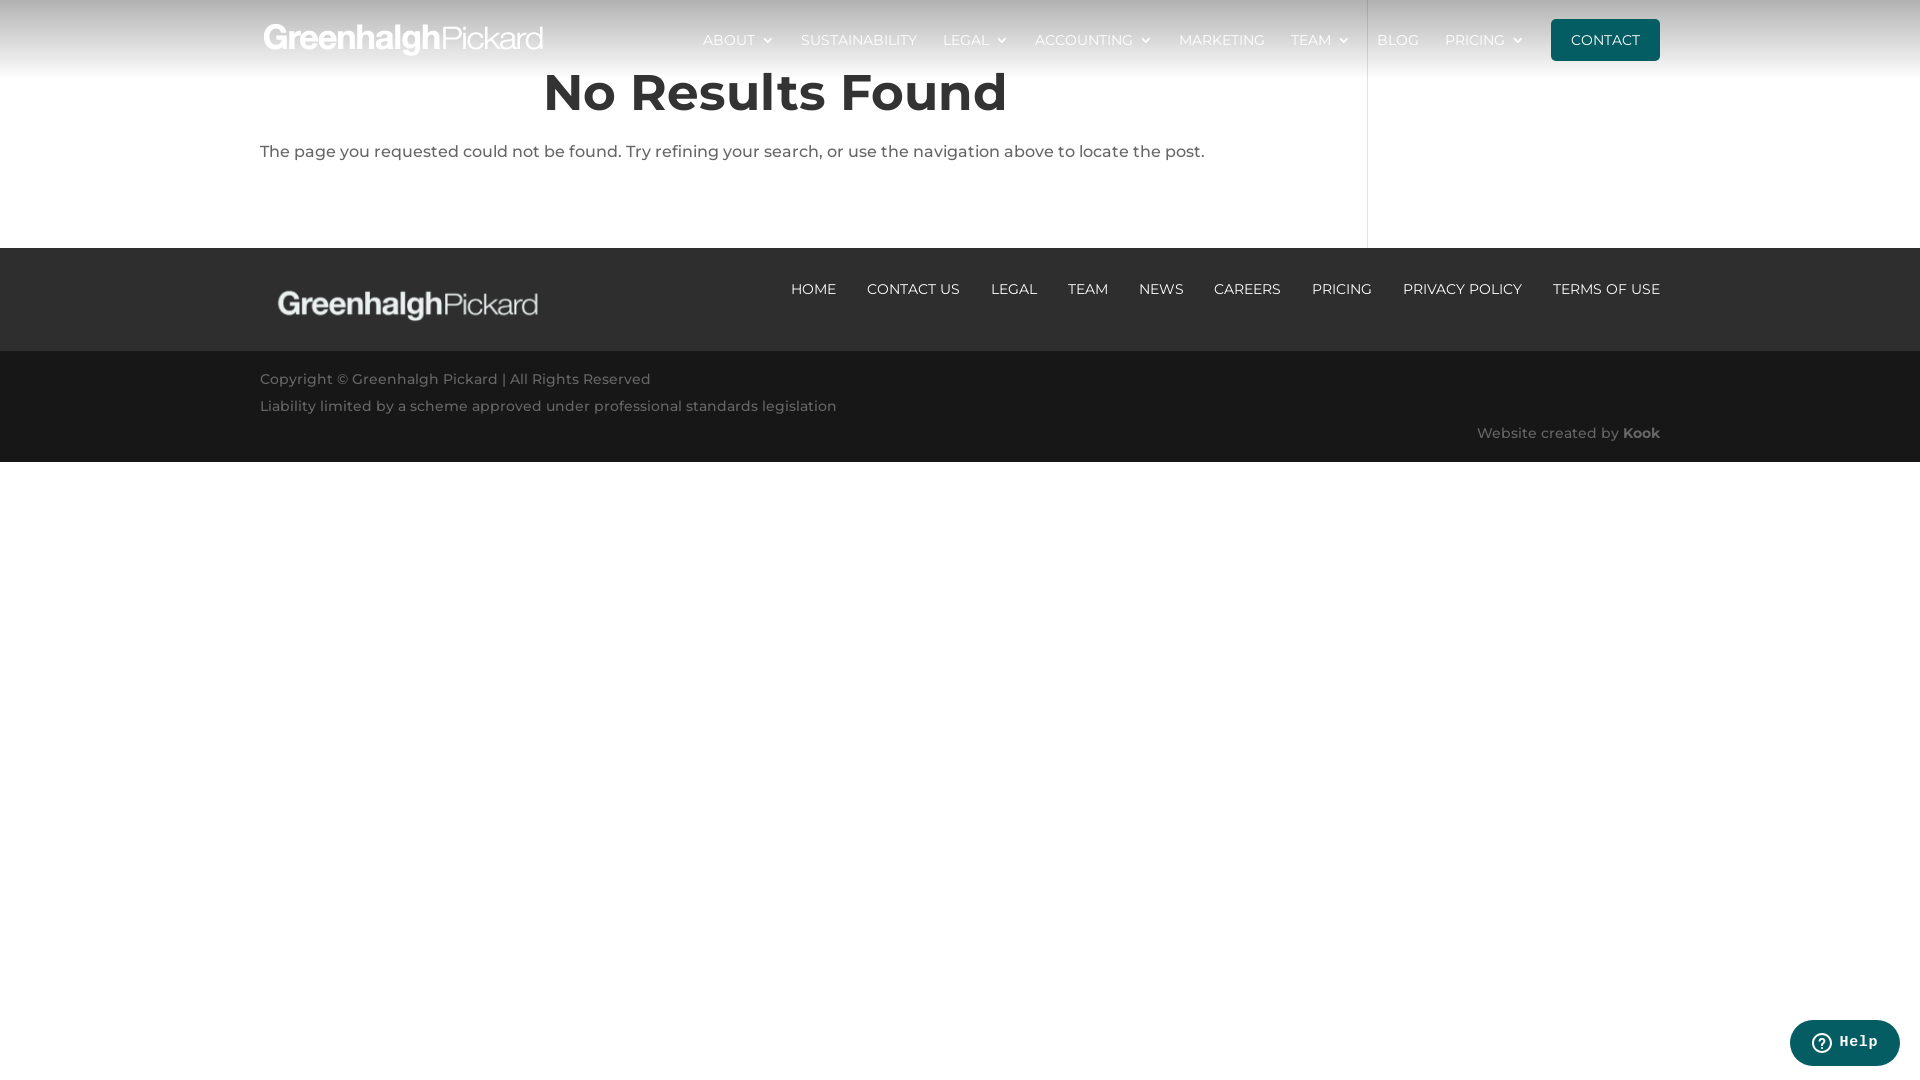 The width and height of the screenshot is (1920, 1080). Describe the element at coordinates (1088, 289) in the screenshot. I see `TEAM` at that location.